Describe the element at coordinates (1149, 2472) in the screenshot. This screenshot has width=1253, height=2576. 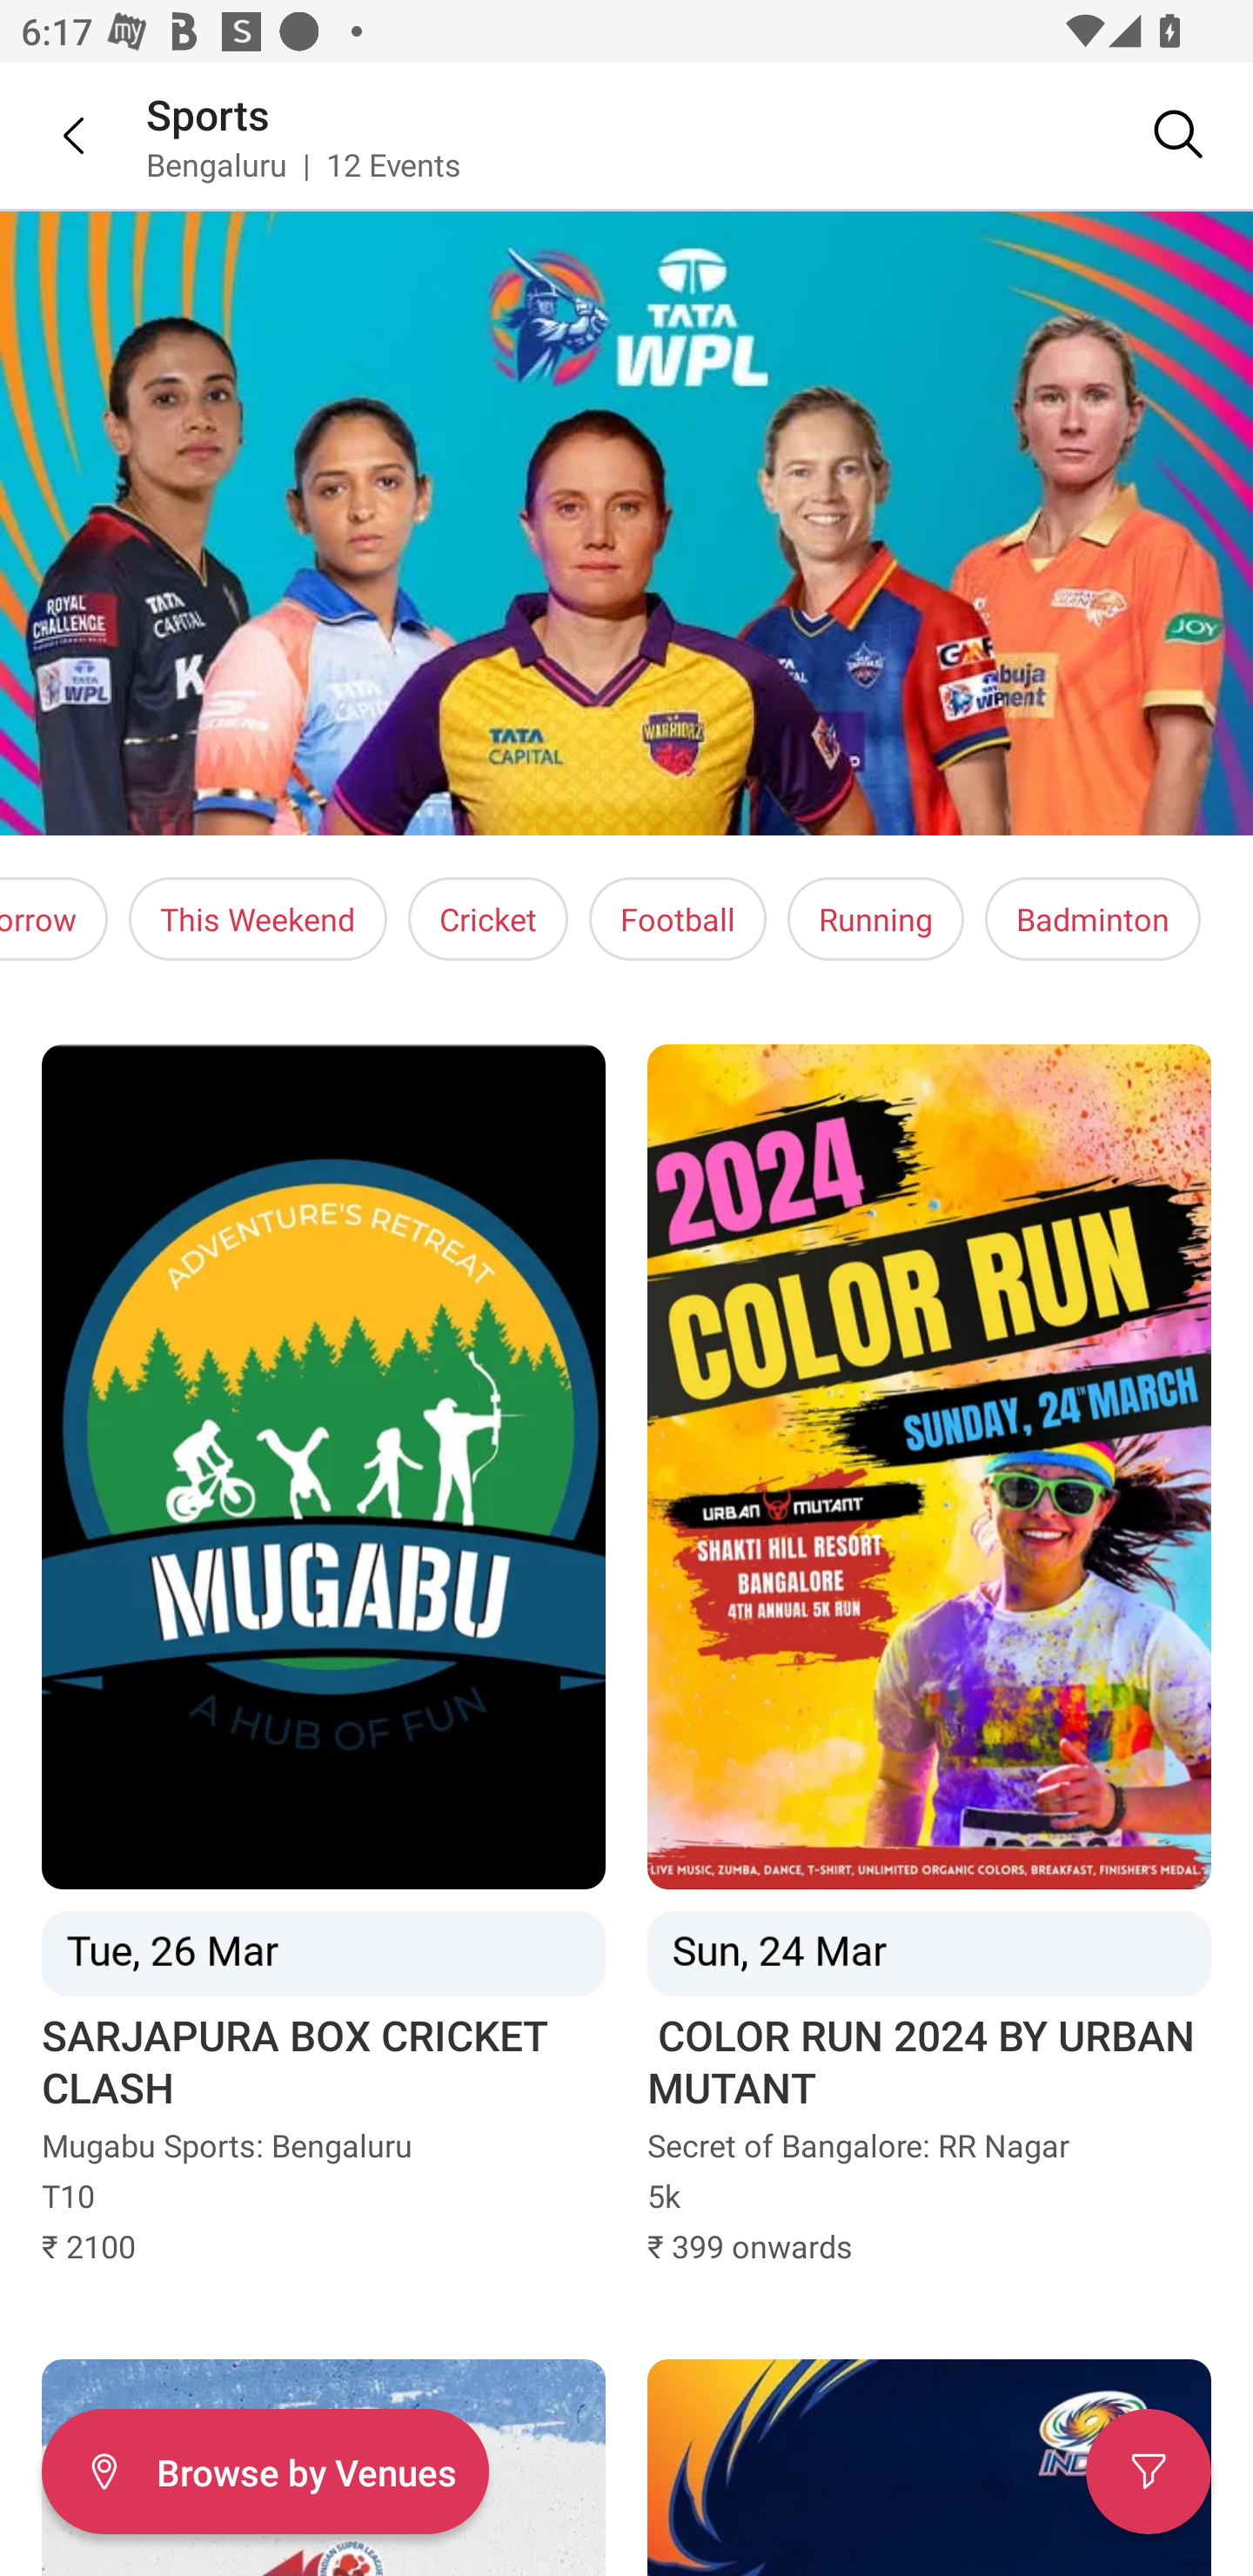
I see `Filter` at that location.